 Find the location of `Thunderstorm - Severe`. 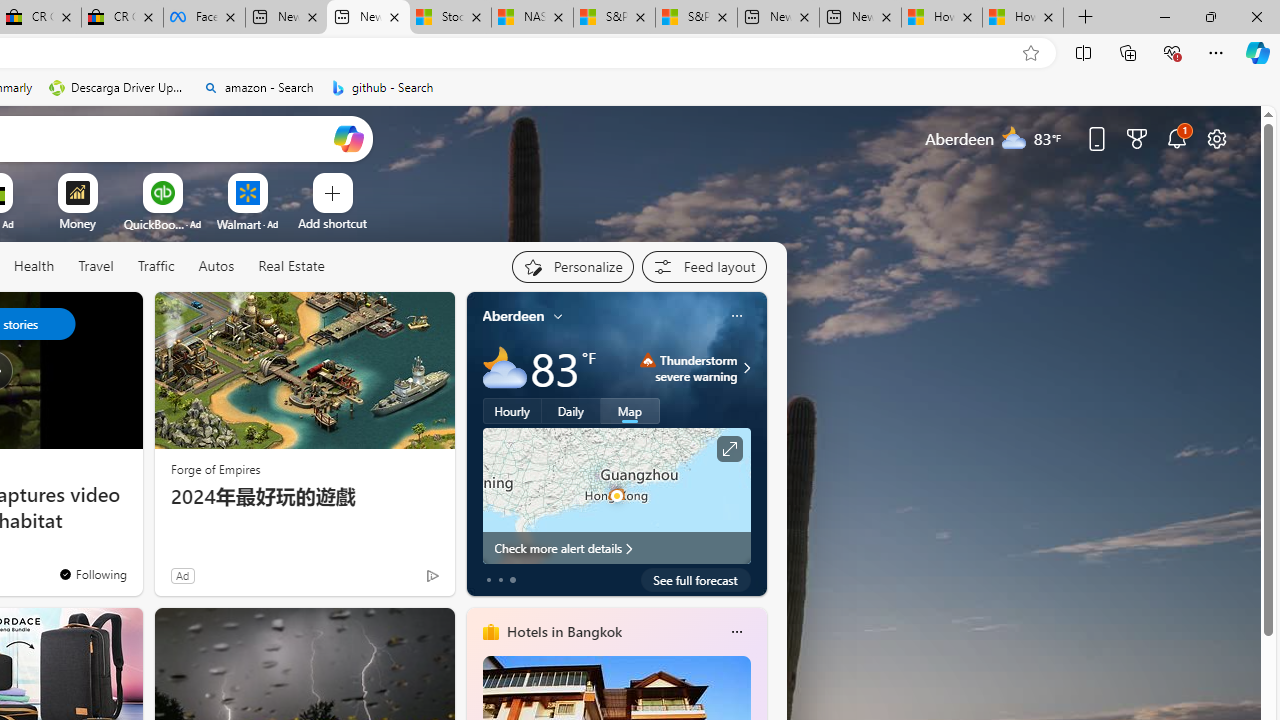

Thunderstorm - Severe is located at coordinates (648, 360).